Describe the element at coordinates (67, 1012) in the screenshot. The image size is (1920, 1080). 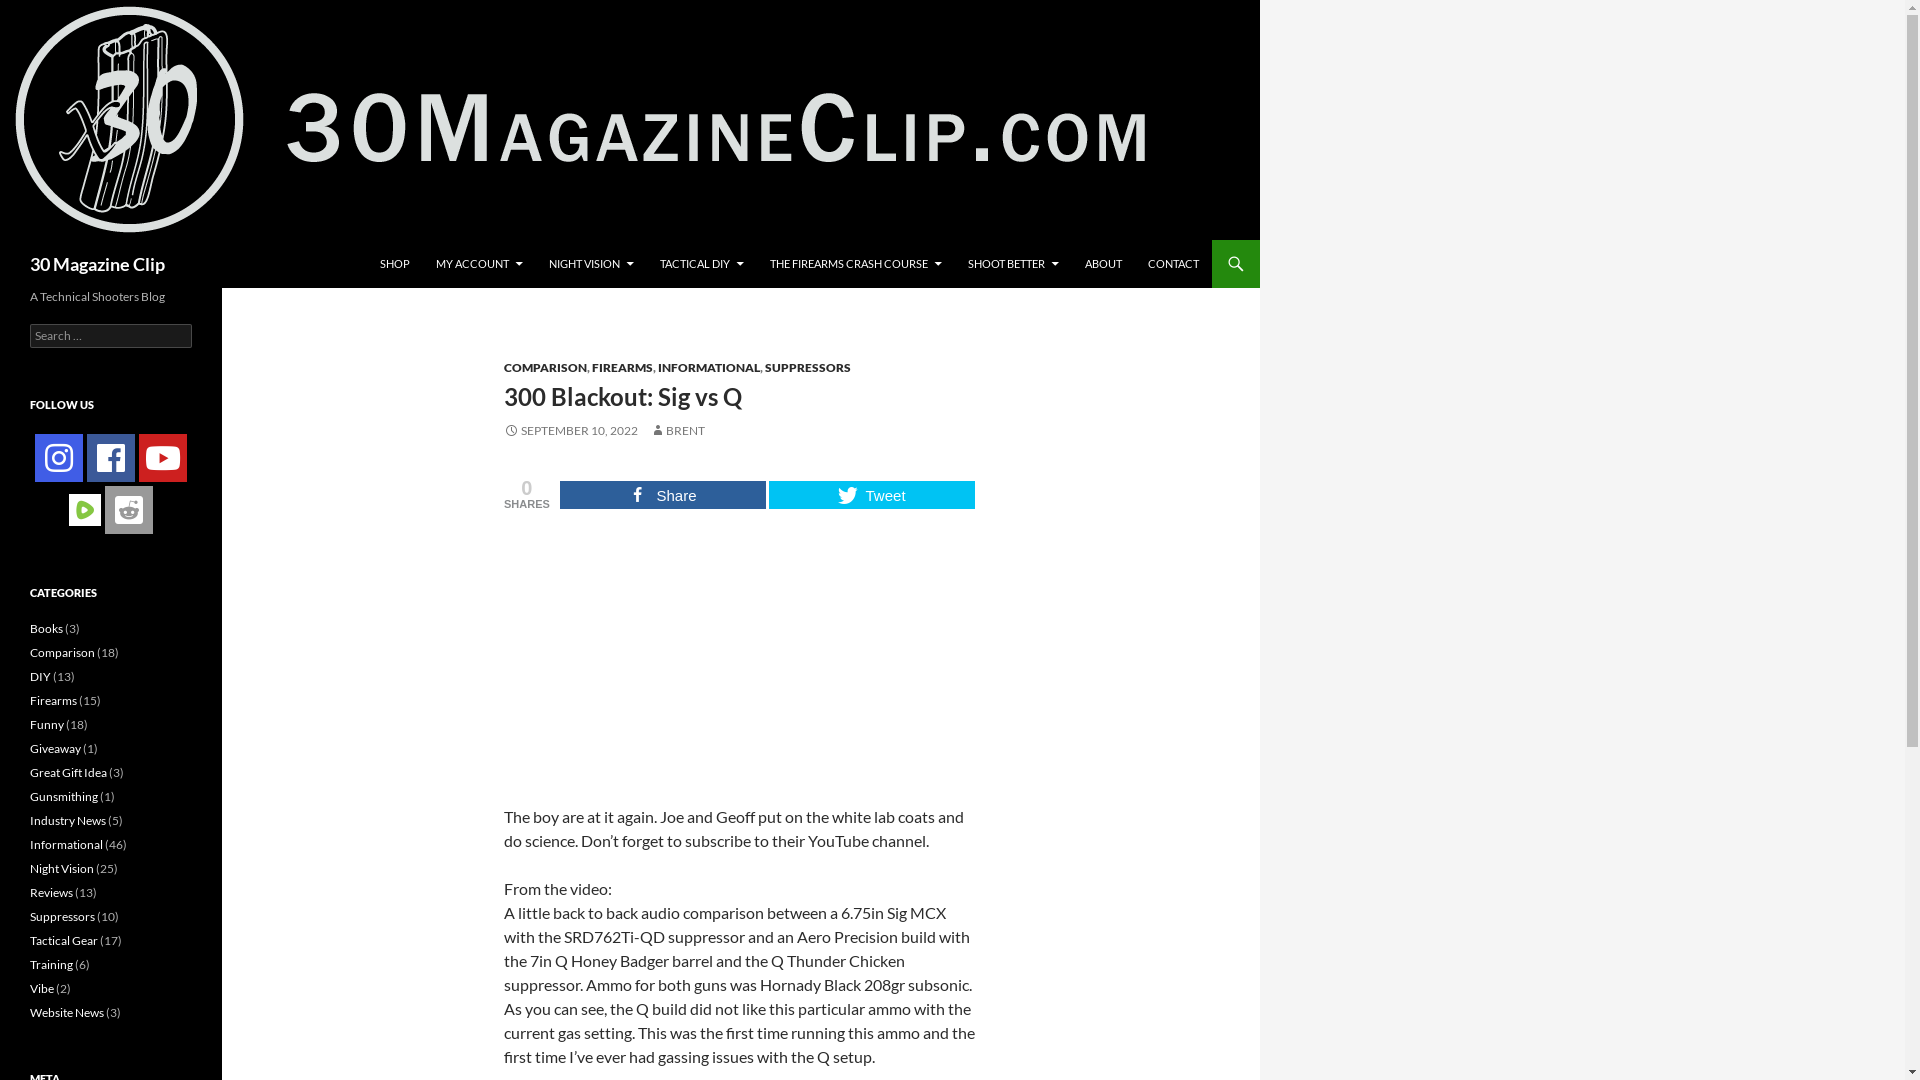
I see `Website News` at that location.